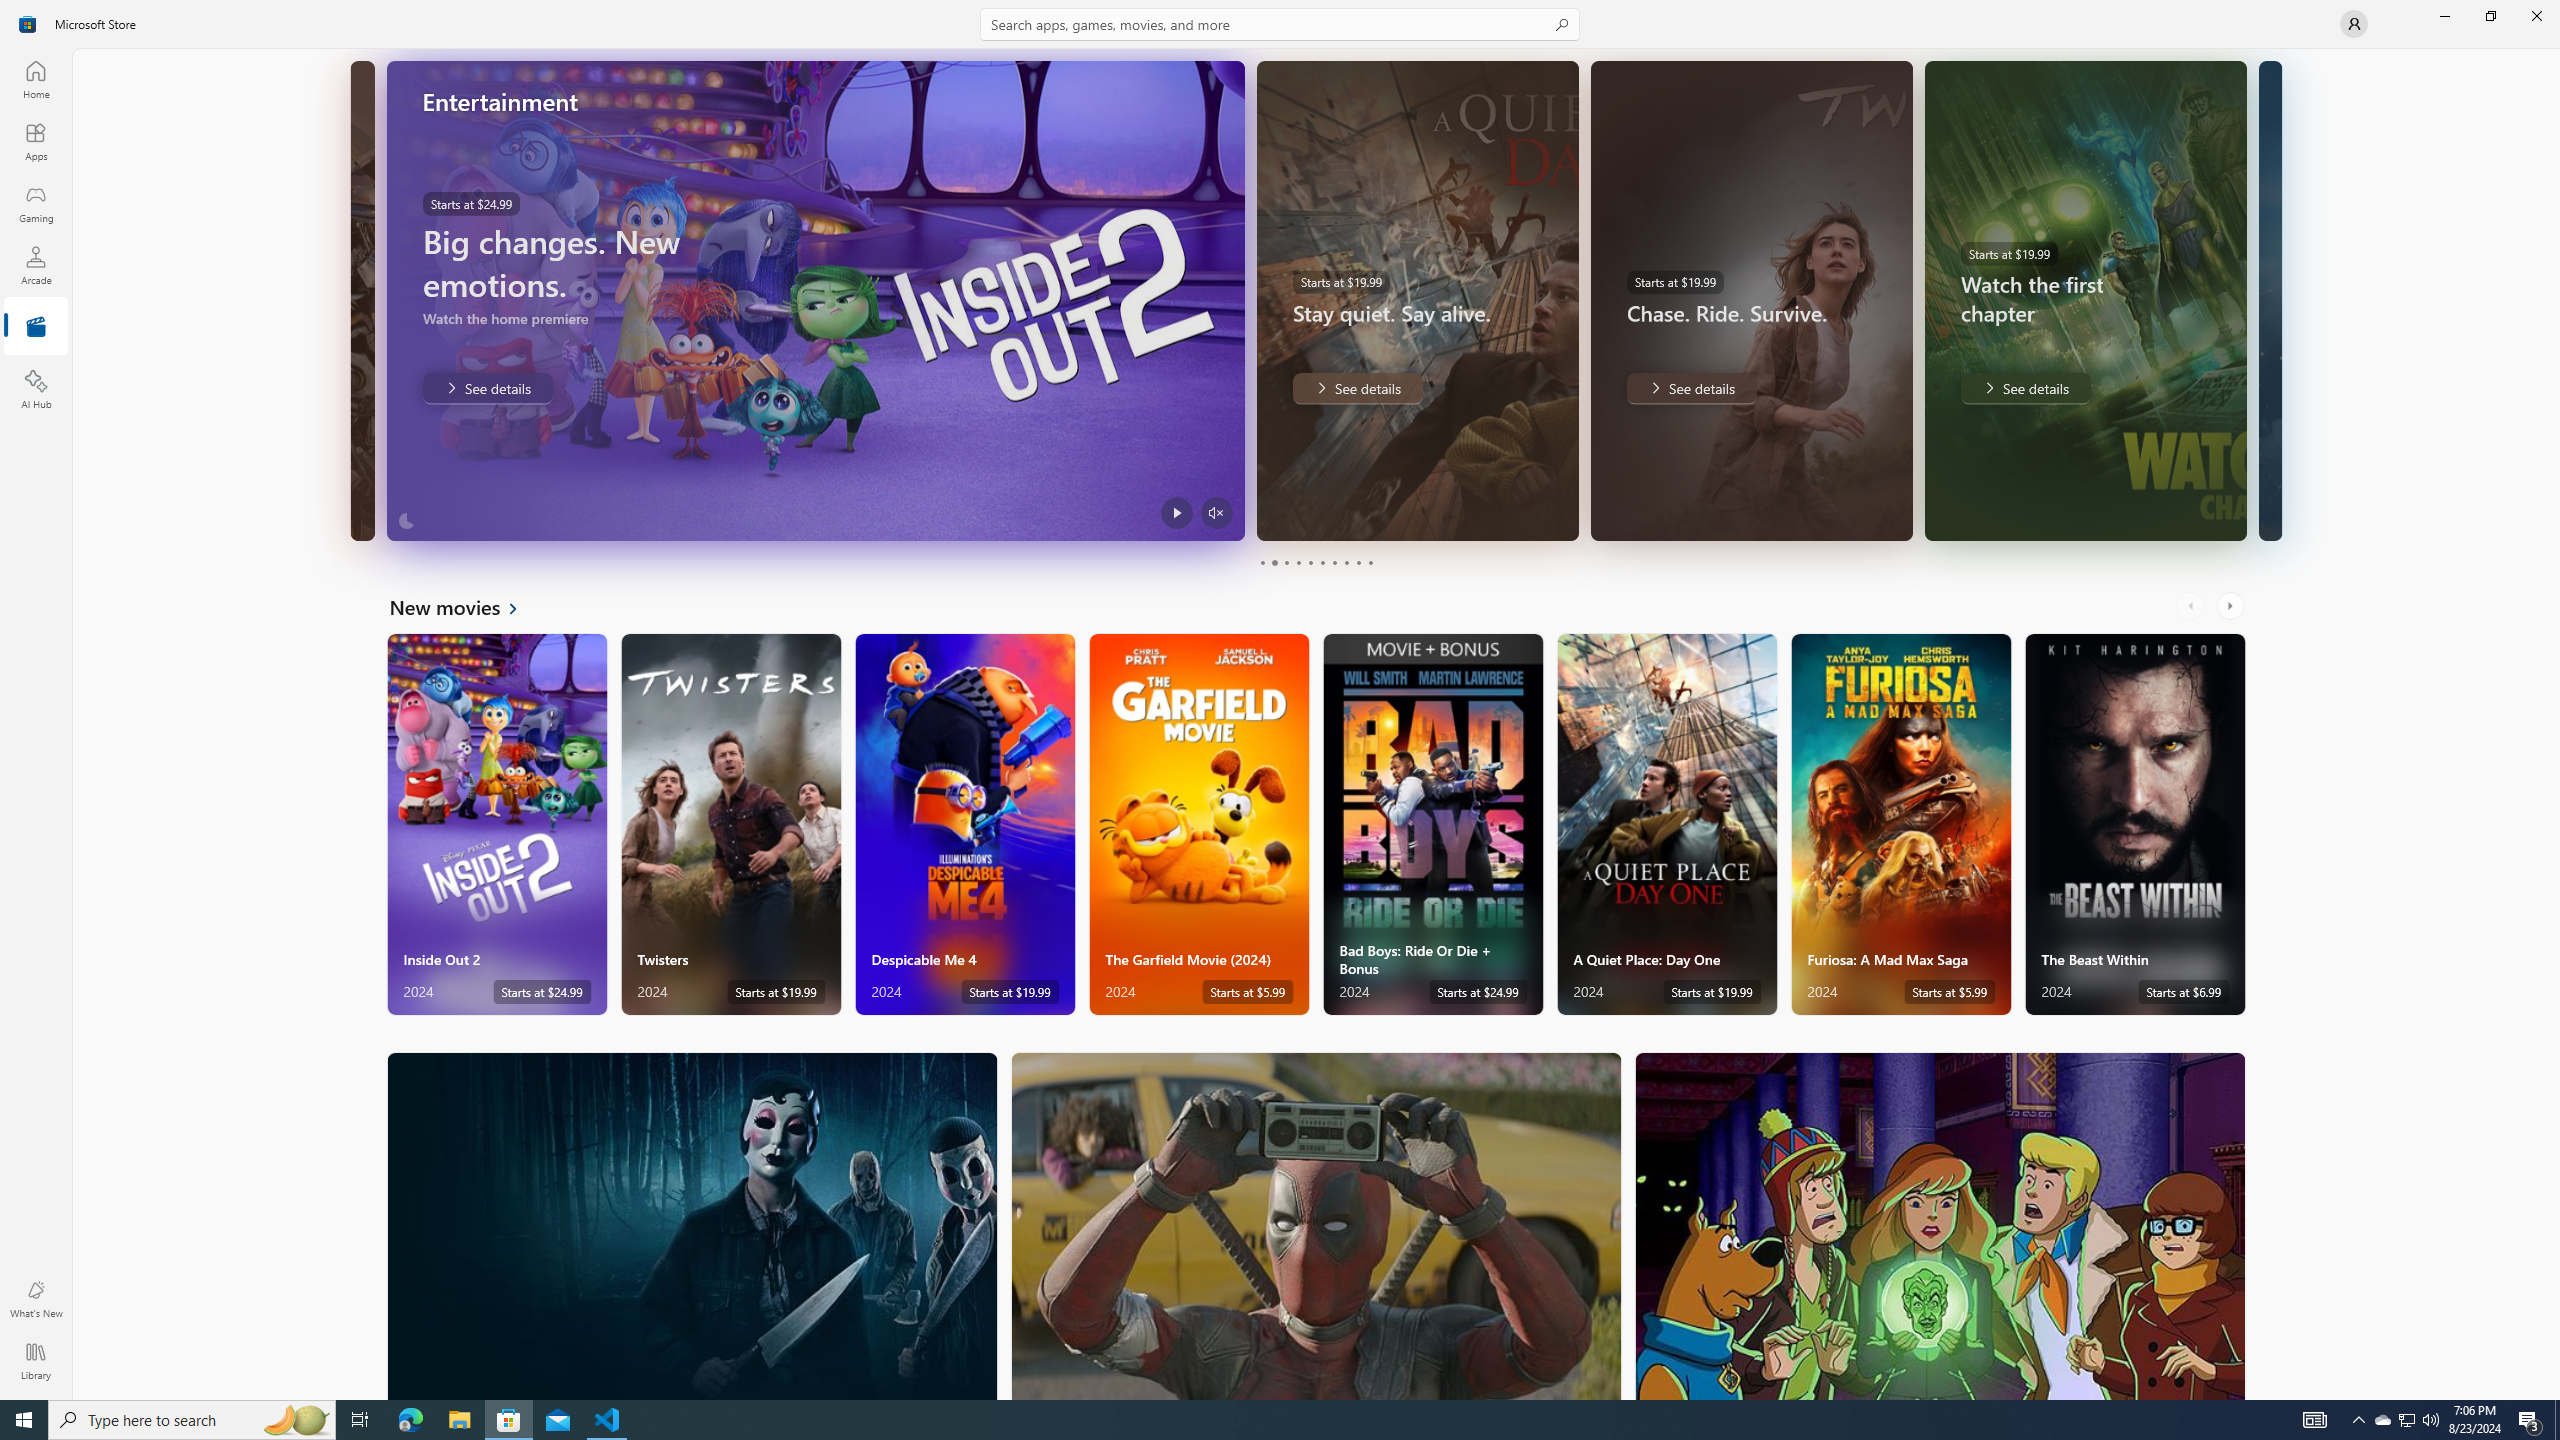 This screenshot has height=1440, width=2560. I want to click on Apps, so click(36, 141).